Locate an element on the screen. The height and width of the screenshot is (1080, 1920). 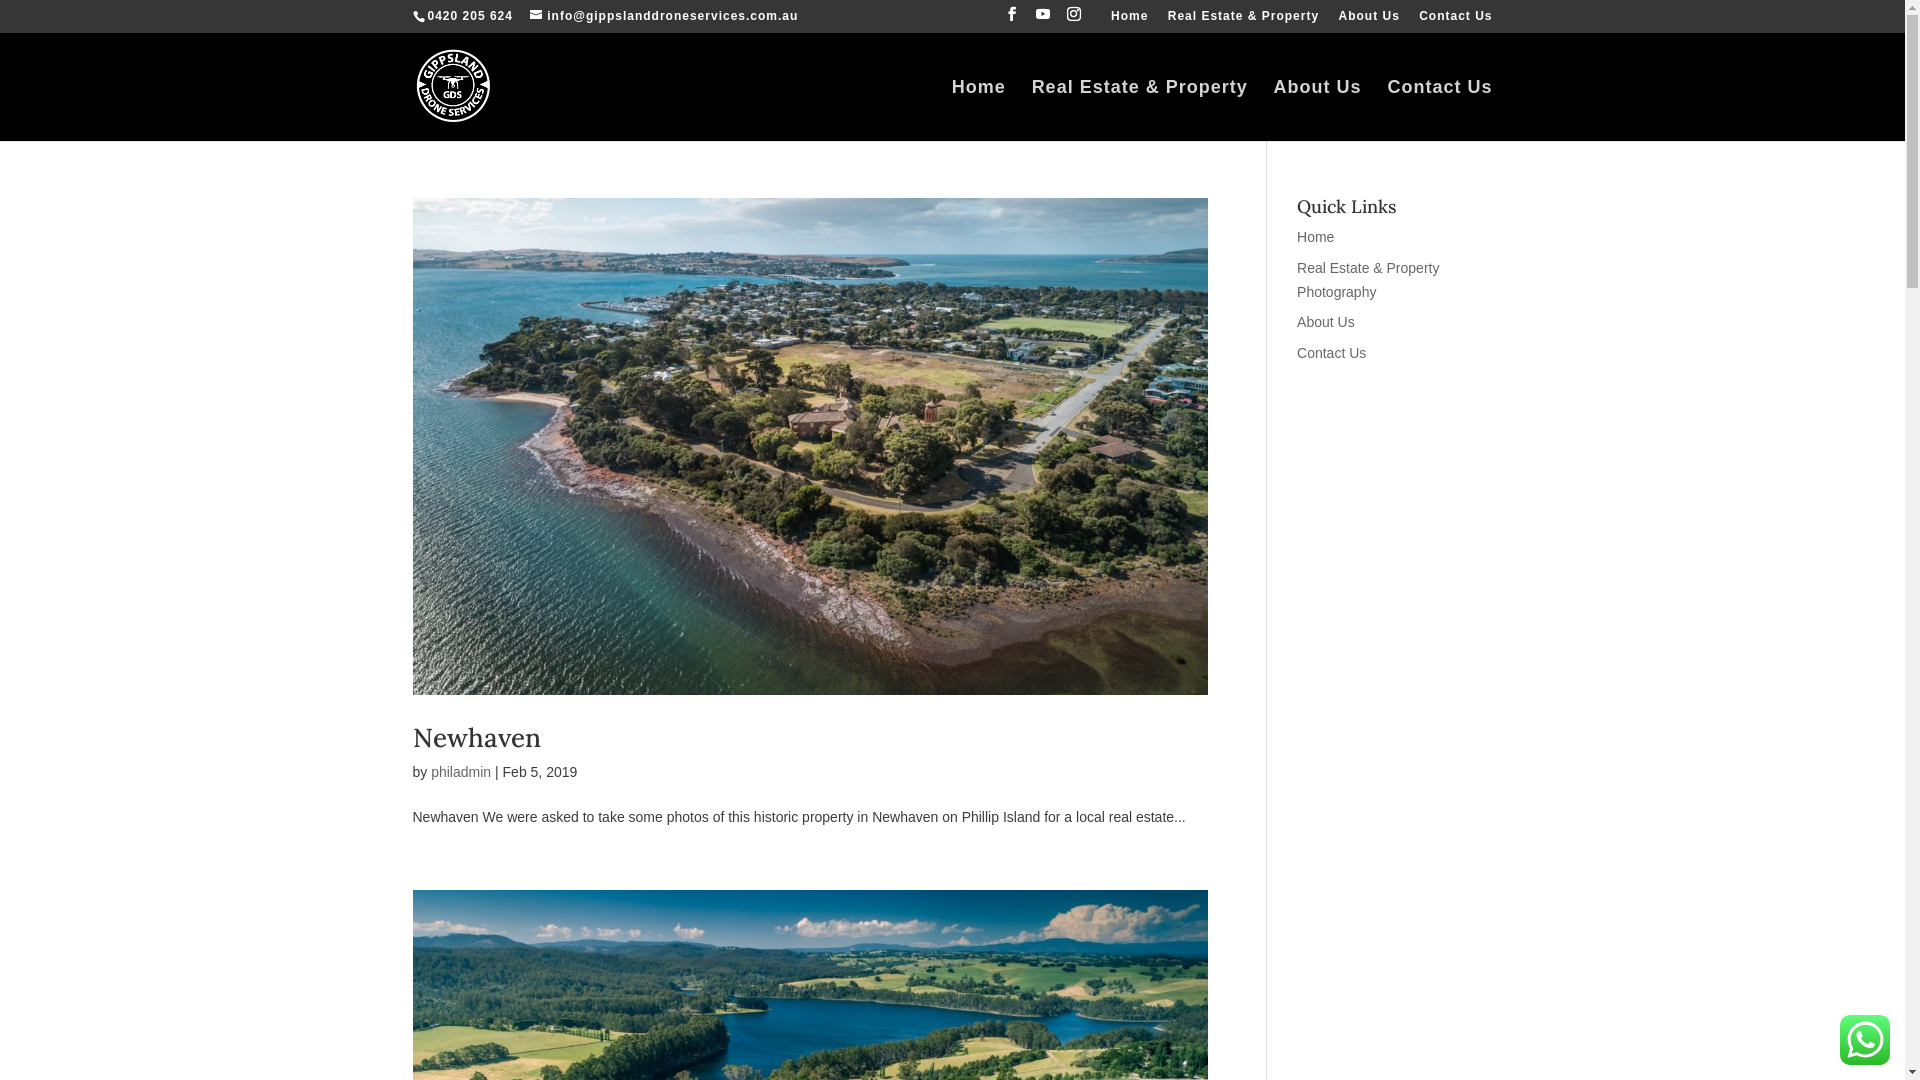
Real Estate & Property is located at coordinates (1140, 110).